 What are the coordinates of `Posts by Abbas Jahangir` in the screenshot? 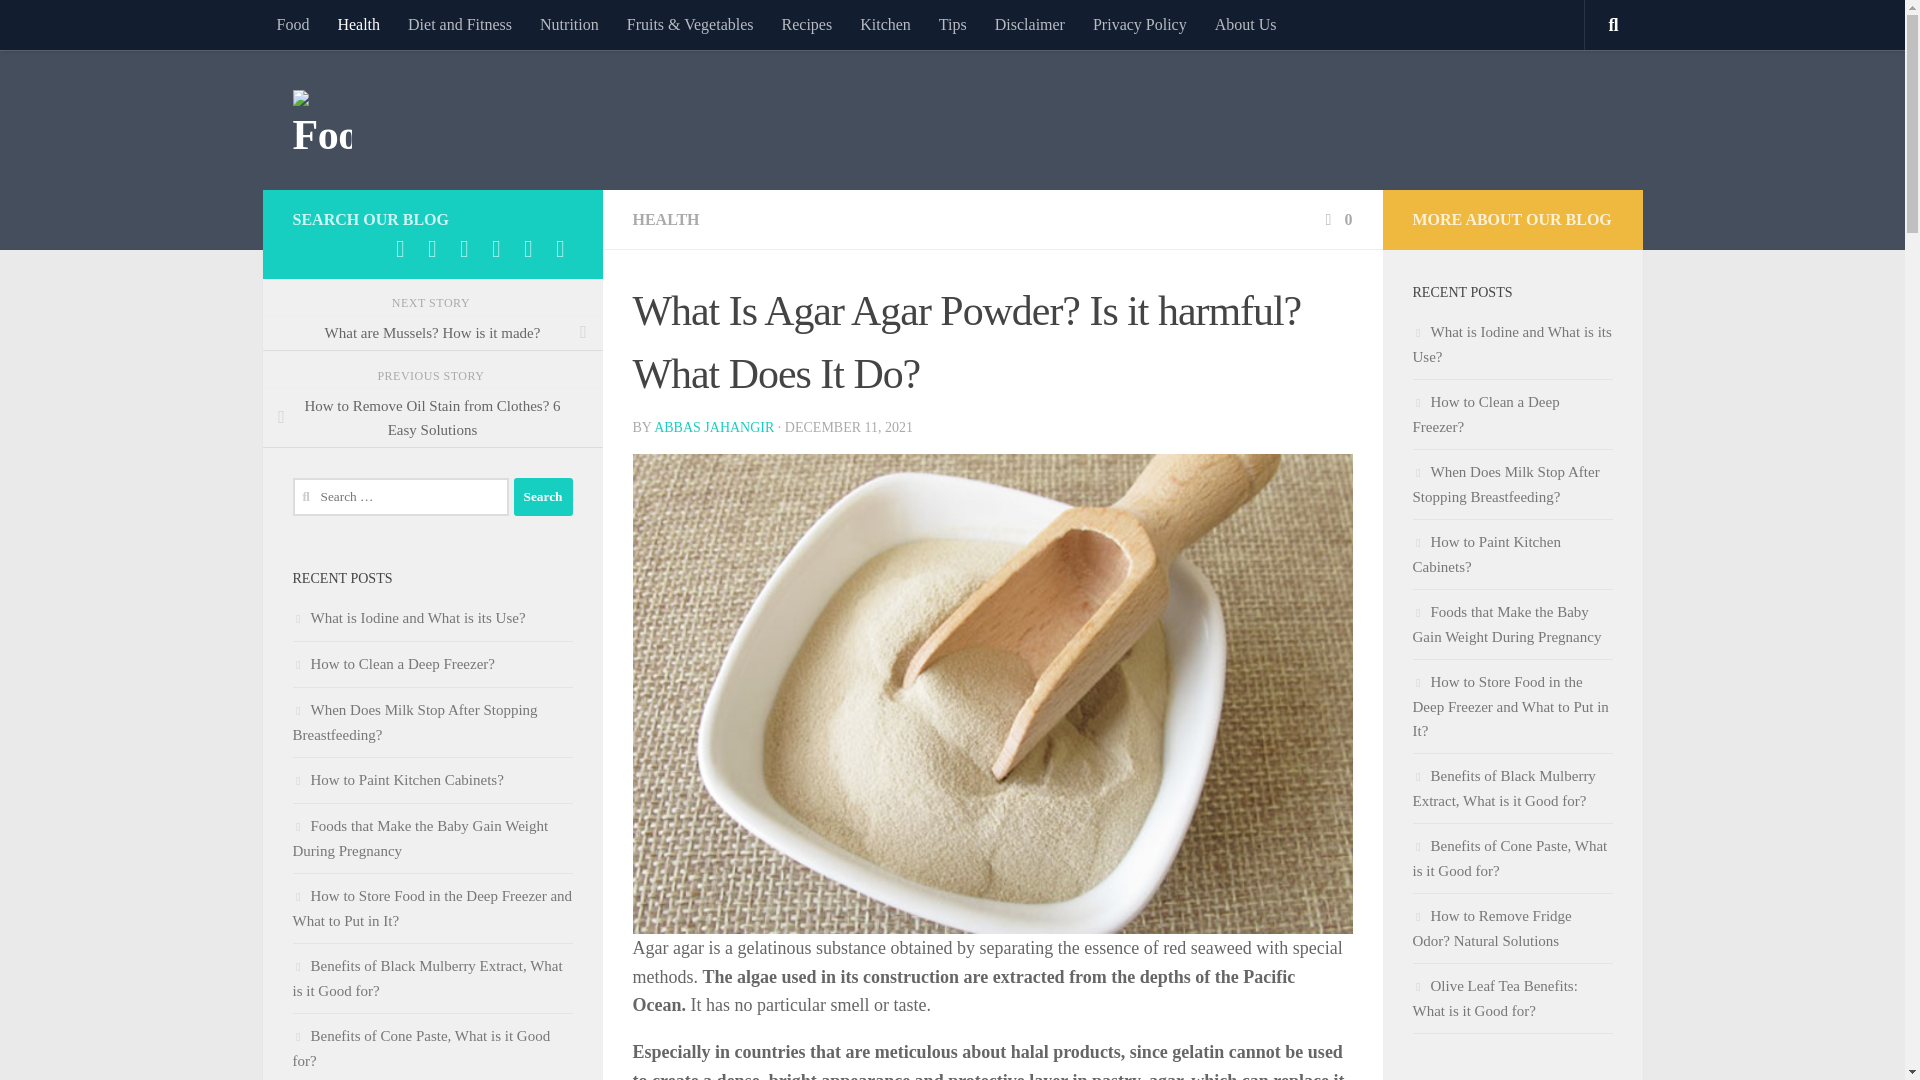 It's located at (714, 428).